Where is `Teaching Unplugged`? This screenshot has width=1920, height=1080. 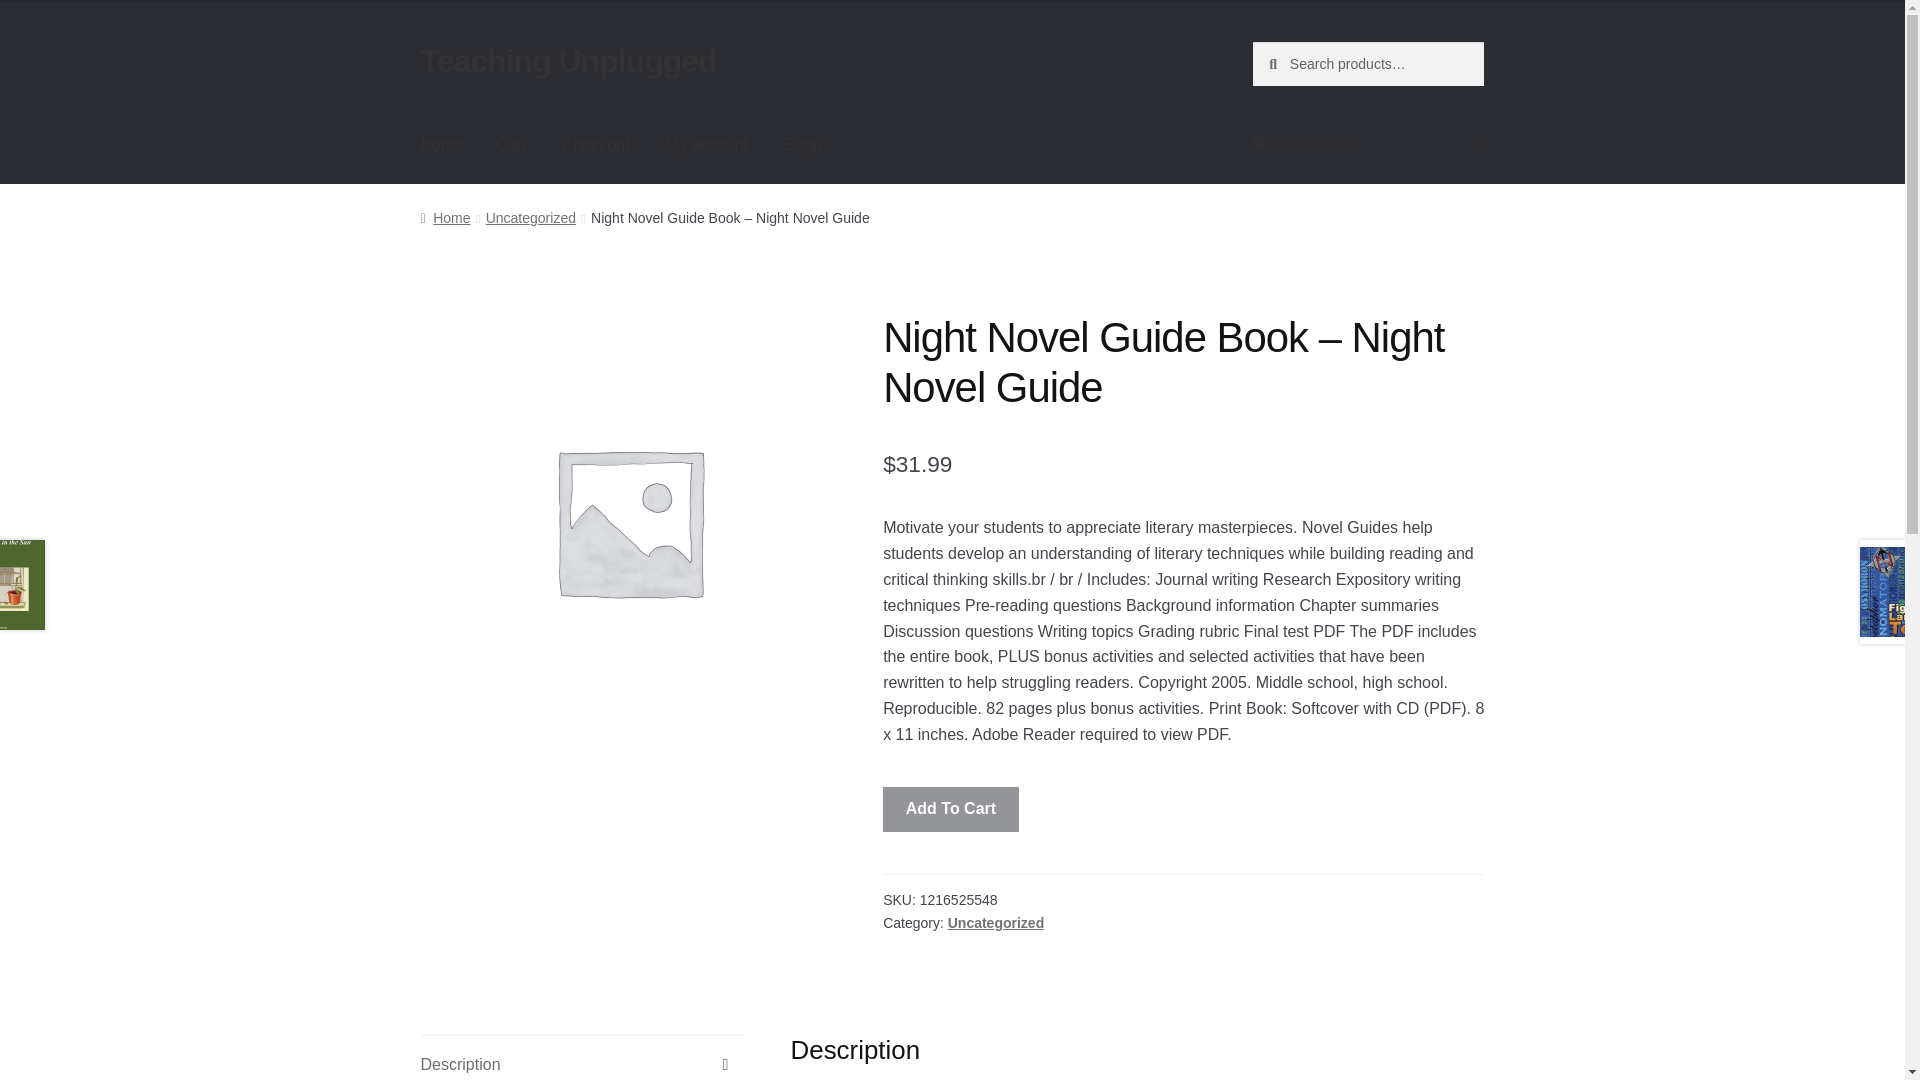 Teaching Unplugged is located at coordinates (568, 60).